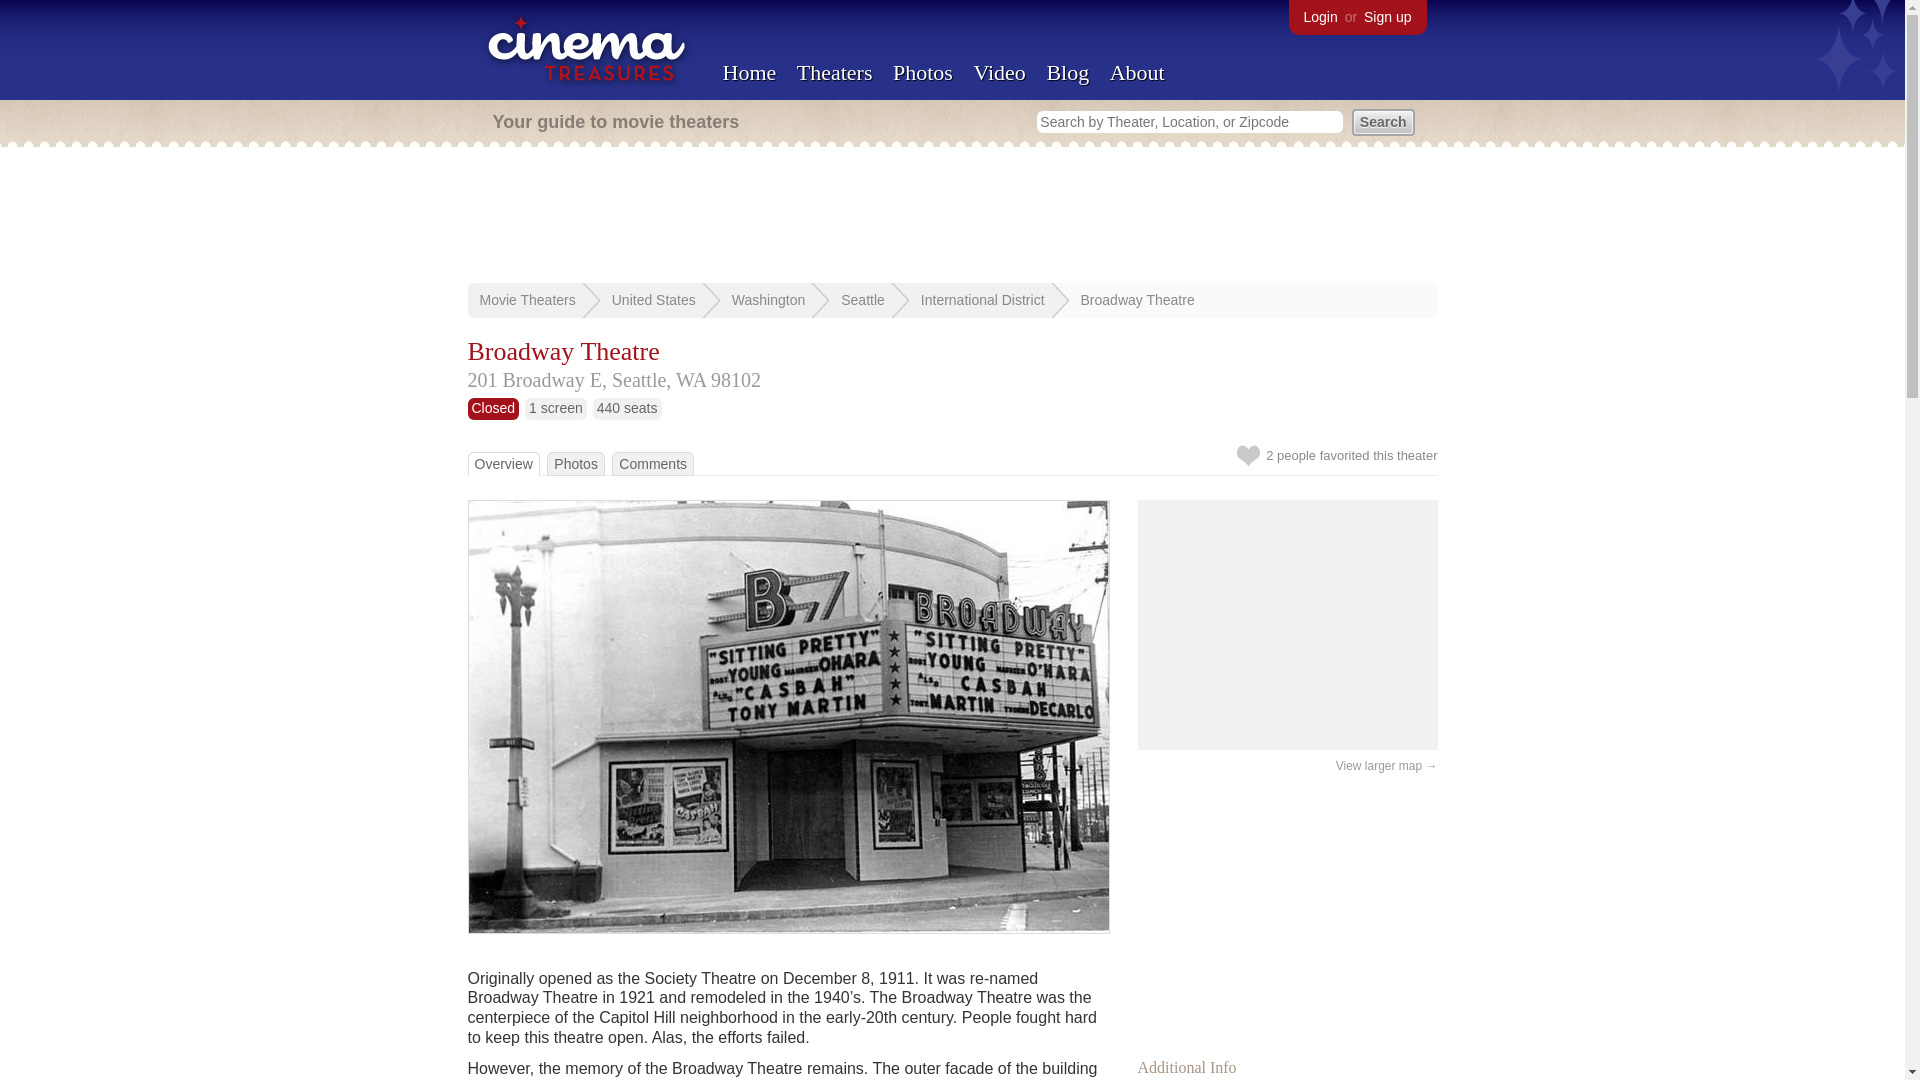  I want to click on Video, so click(999, 72).